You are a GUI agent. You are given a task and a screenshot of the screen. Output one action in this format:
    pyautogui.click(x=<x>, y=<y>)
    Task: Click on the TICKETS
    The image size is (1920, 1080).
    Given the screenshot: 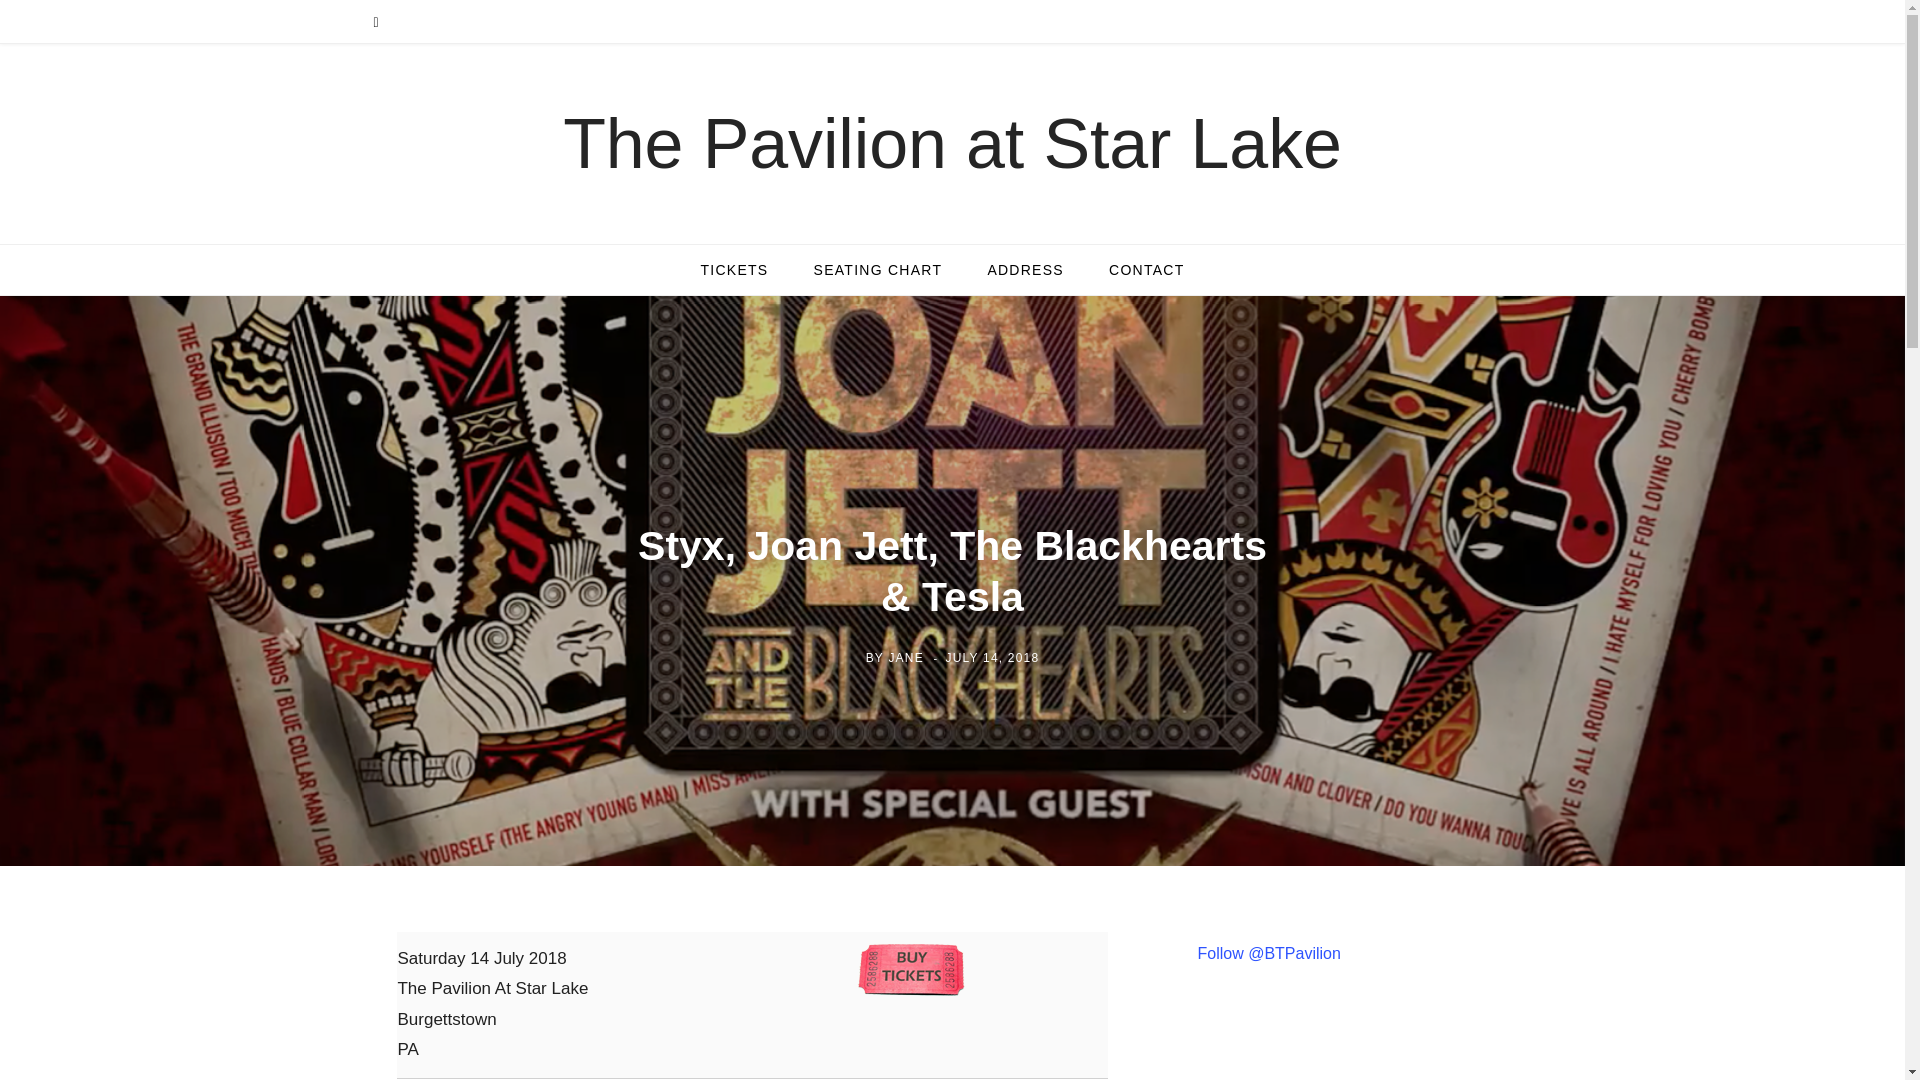 What is the action you would take?
    pyautogui.click(x=733, y=270)
    